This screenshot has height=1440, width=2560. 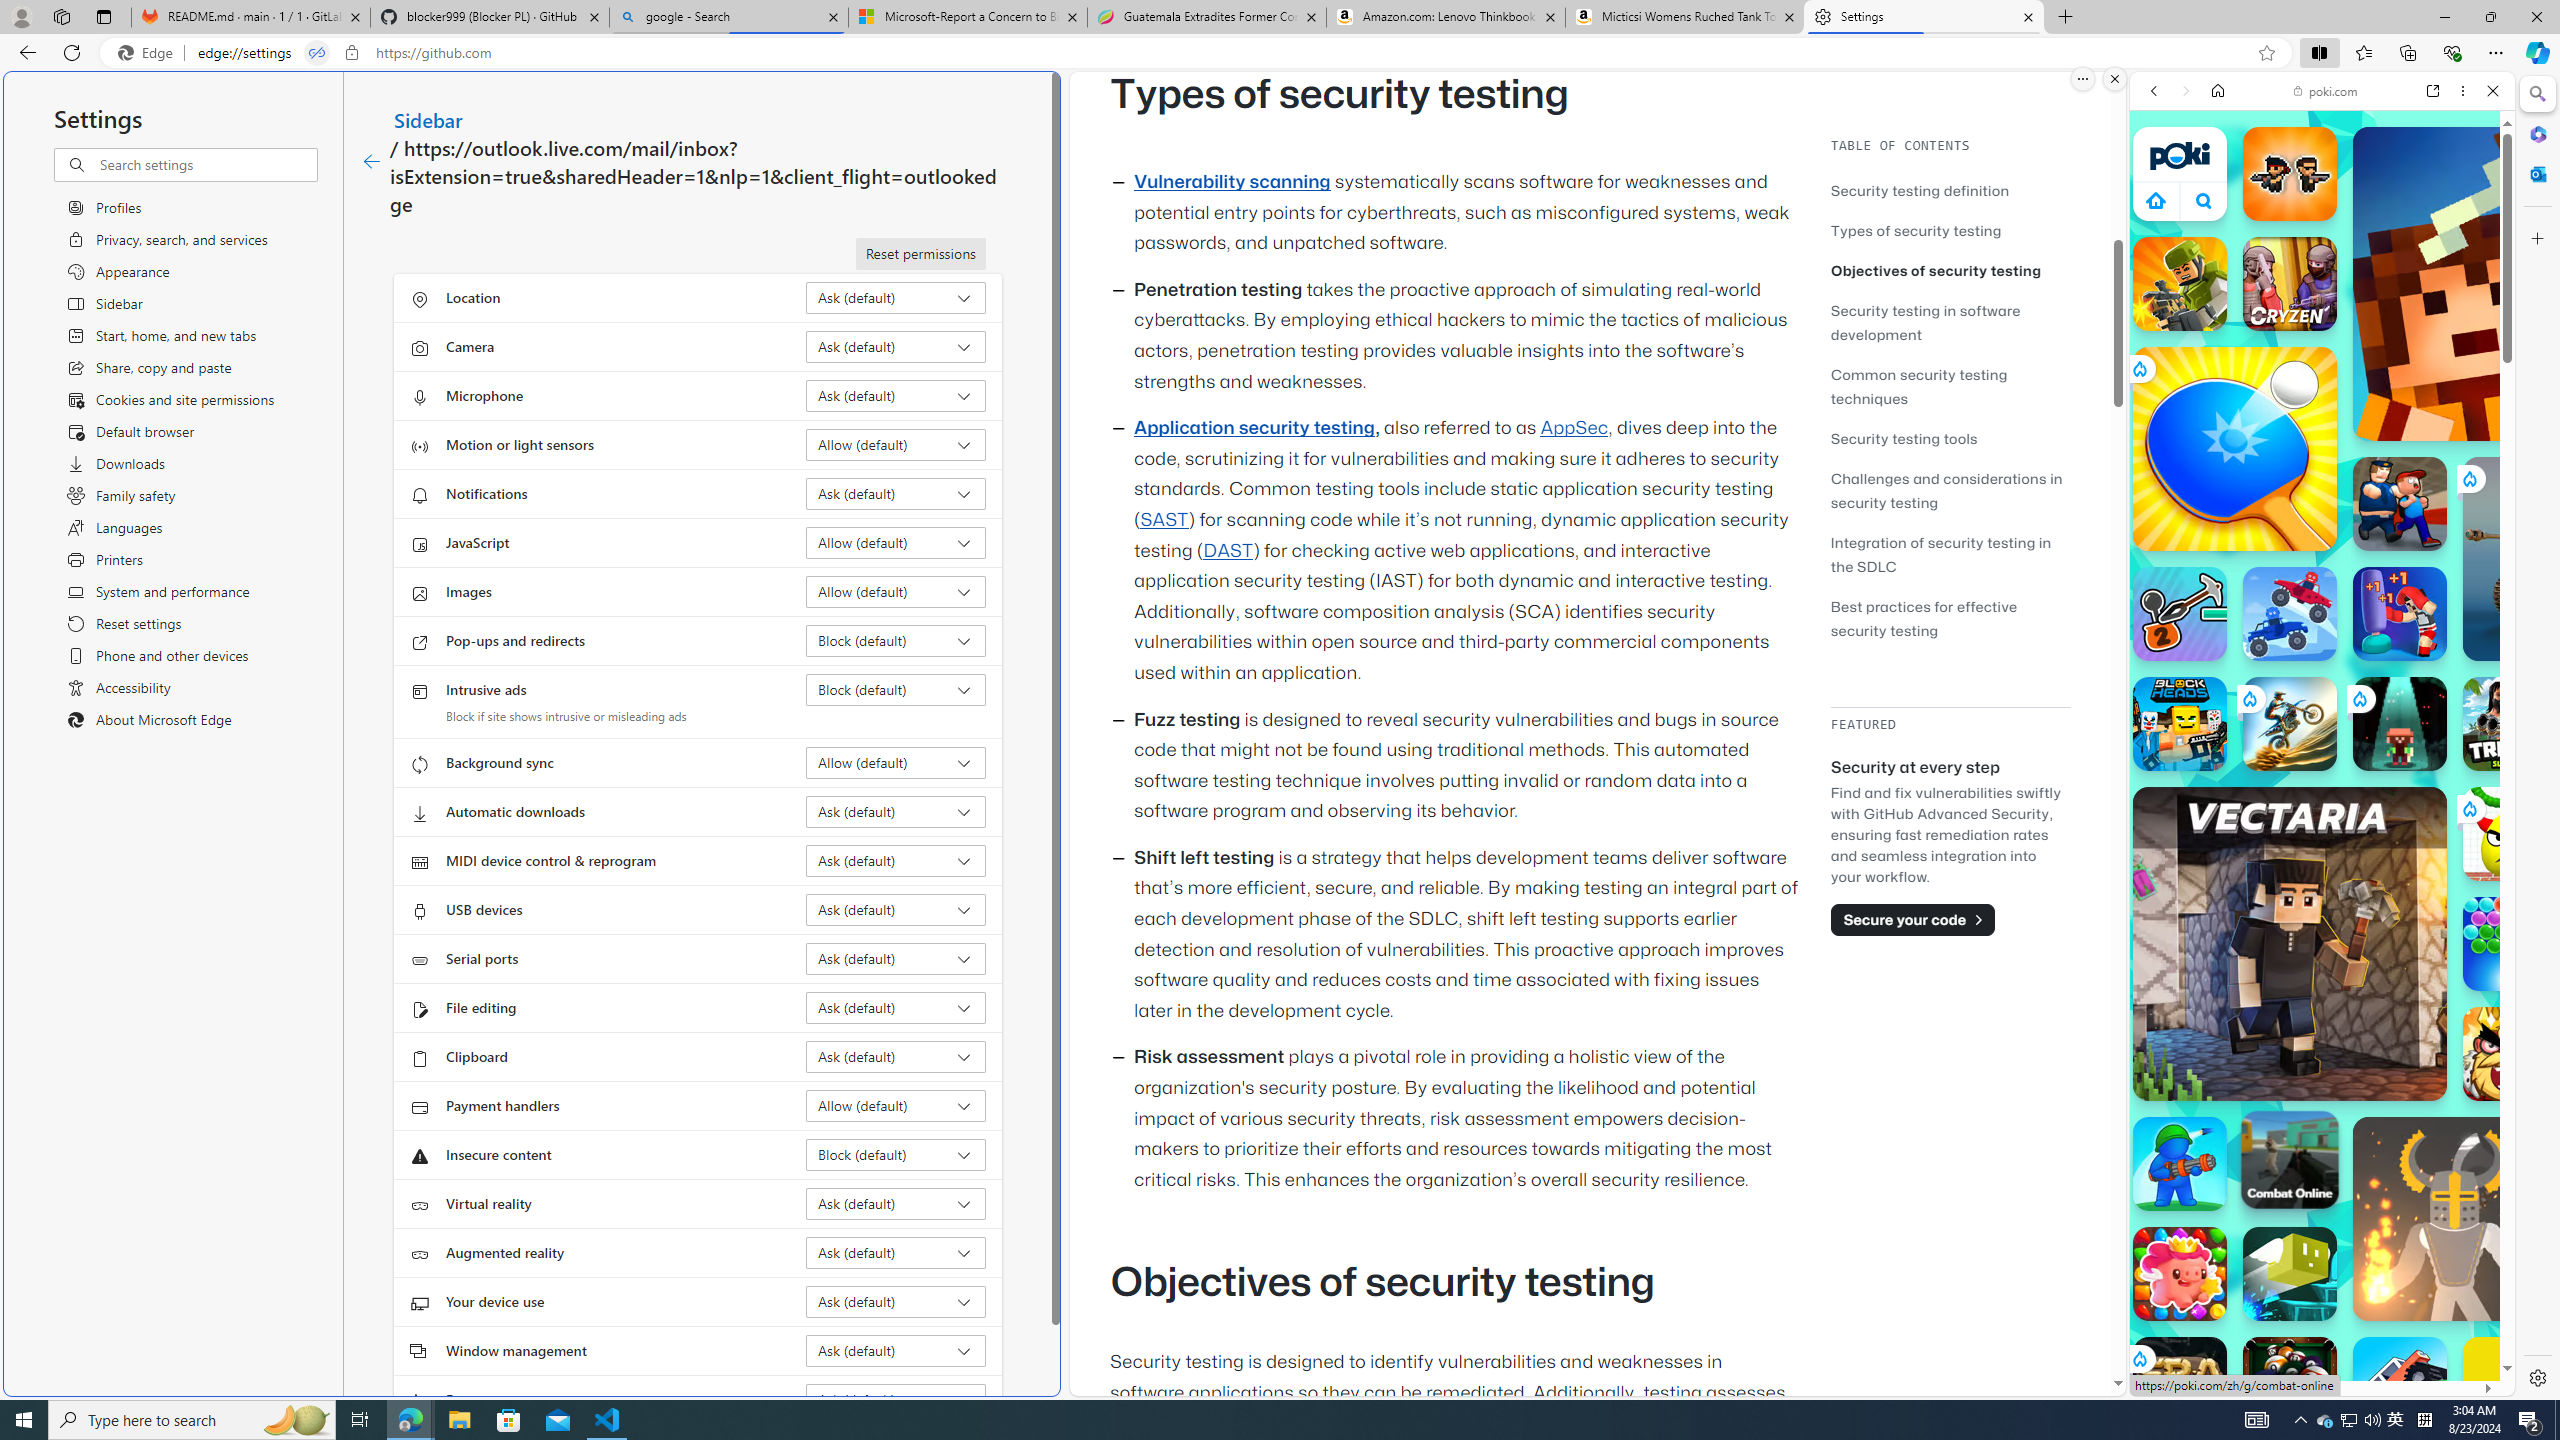 I want to click on Shooting Games, so click(x=2322, y=520).